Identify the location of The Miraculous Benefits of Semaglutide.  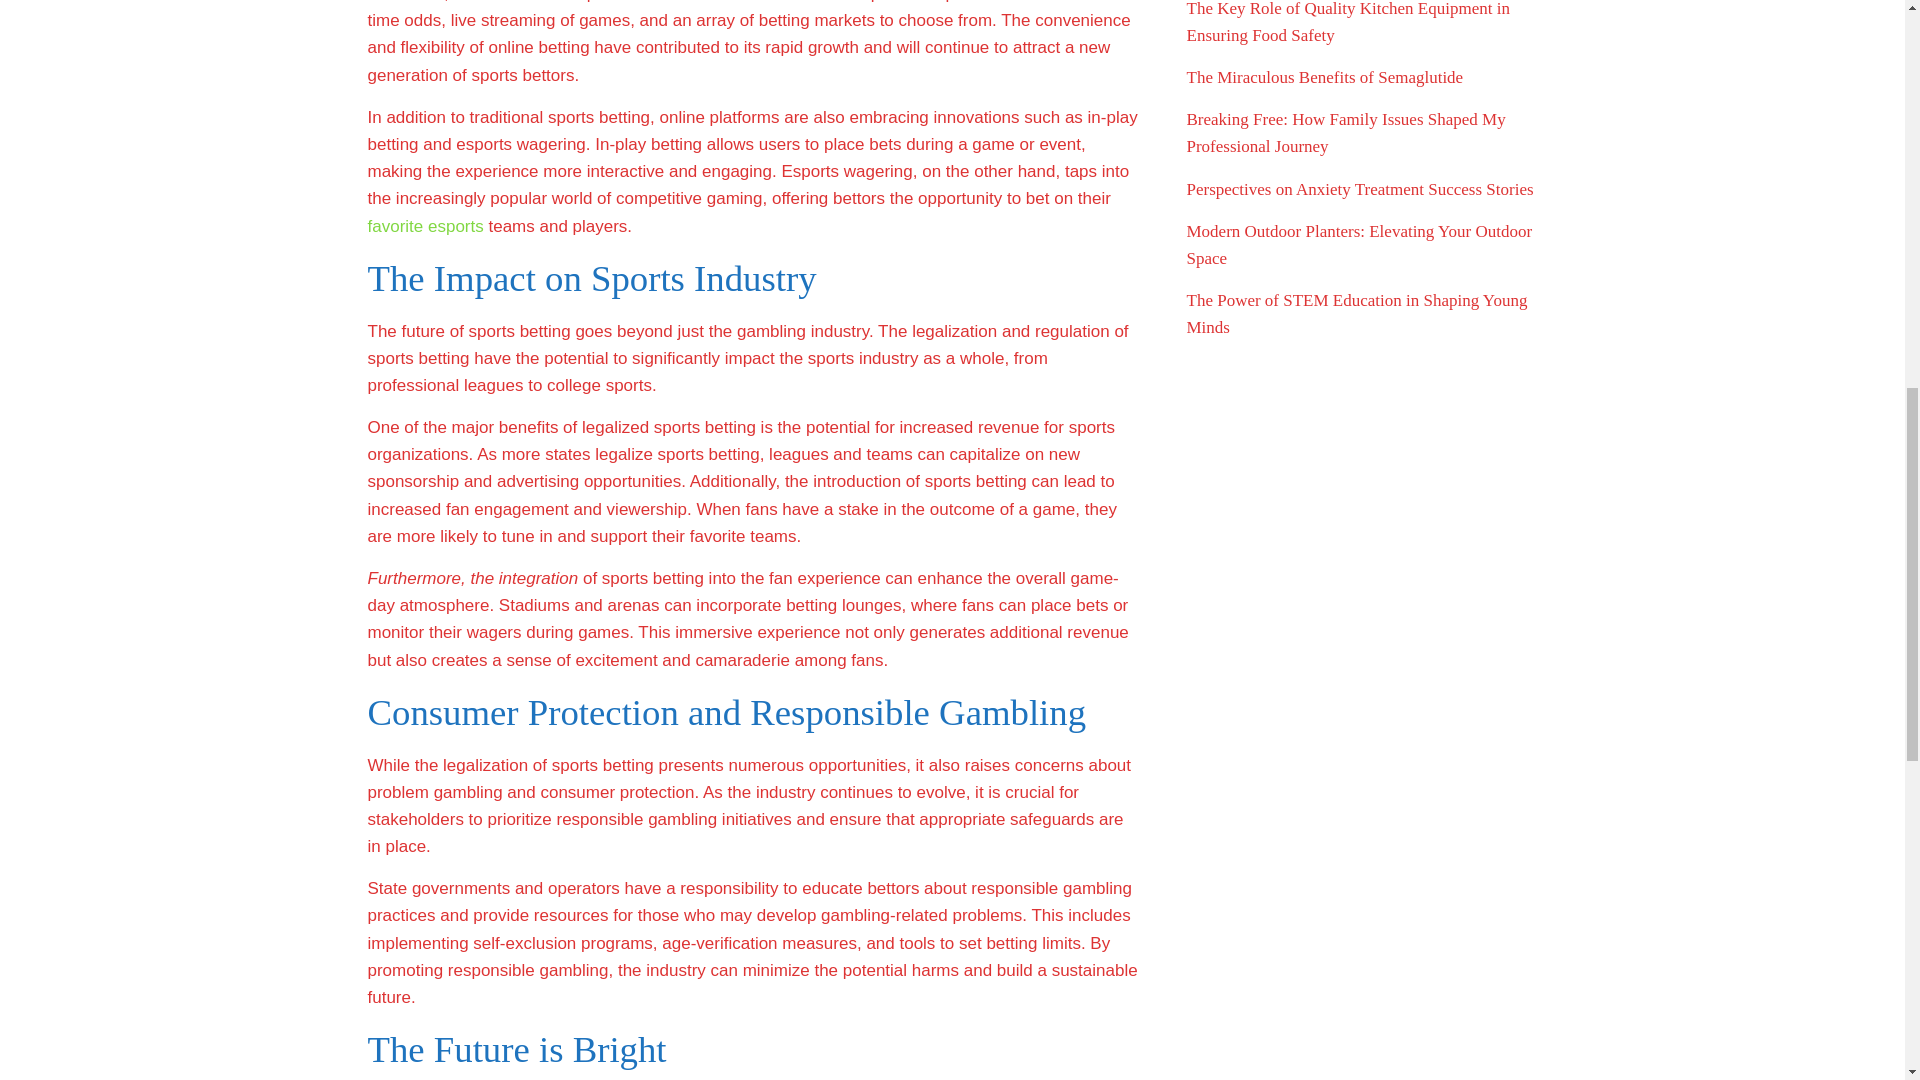
(1324, 78).